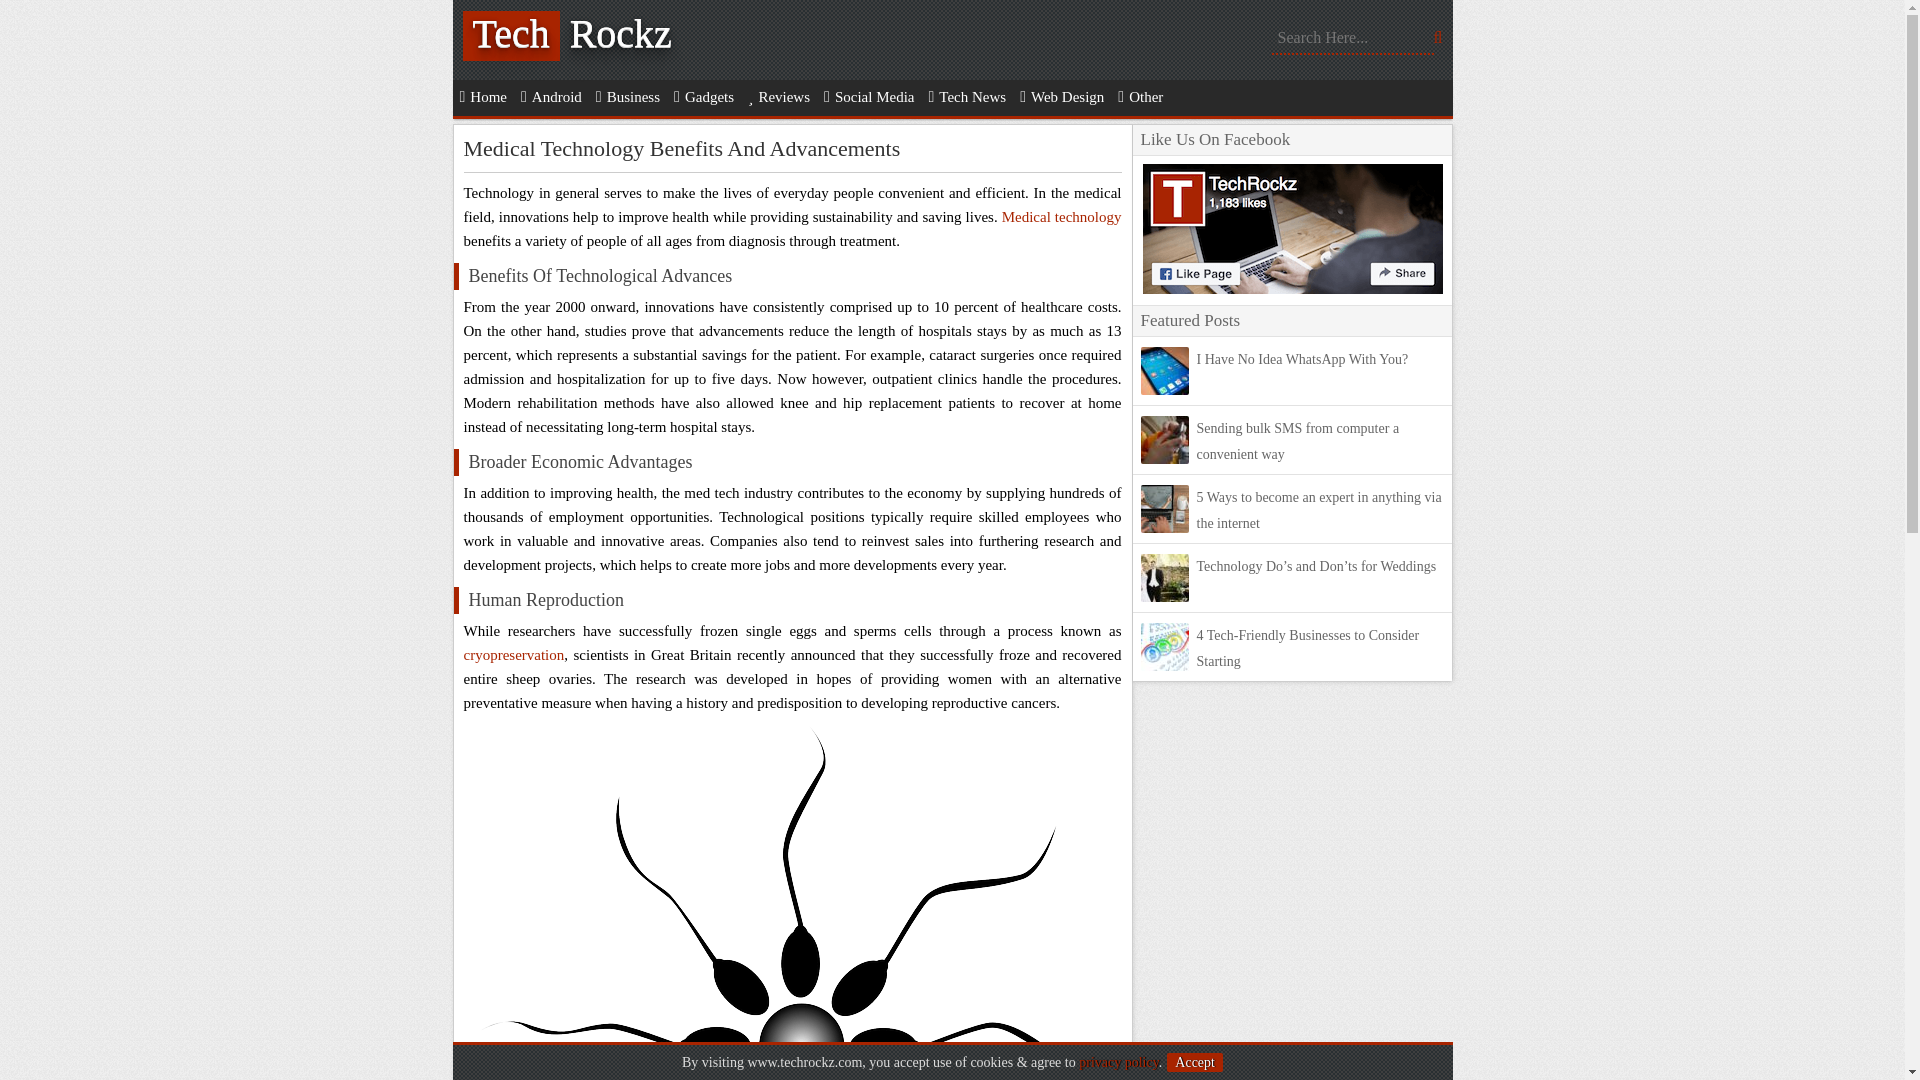 The height and width of the screenshot is (1080, 1920). Describe the element at coordinates (482, 96) in the screenshot. I see `Home` at that location.